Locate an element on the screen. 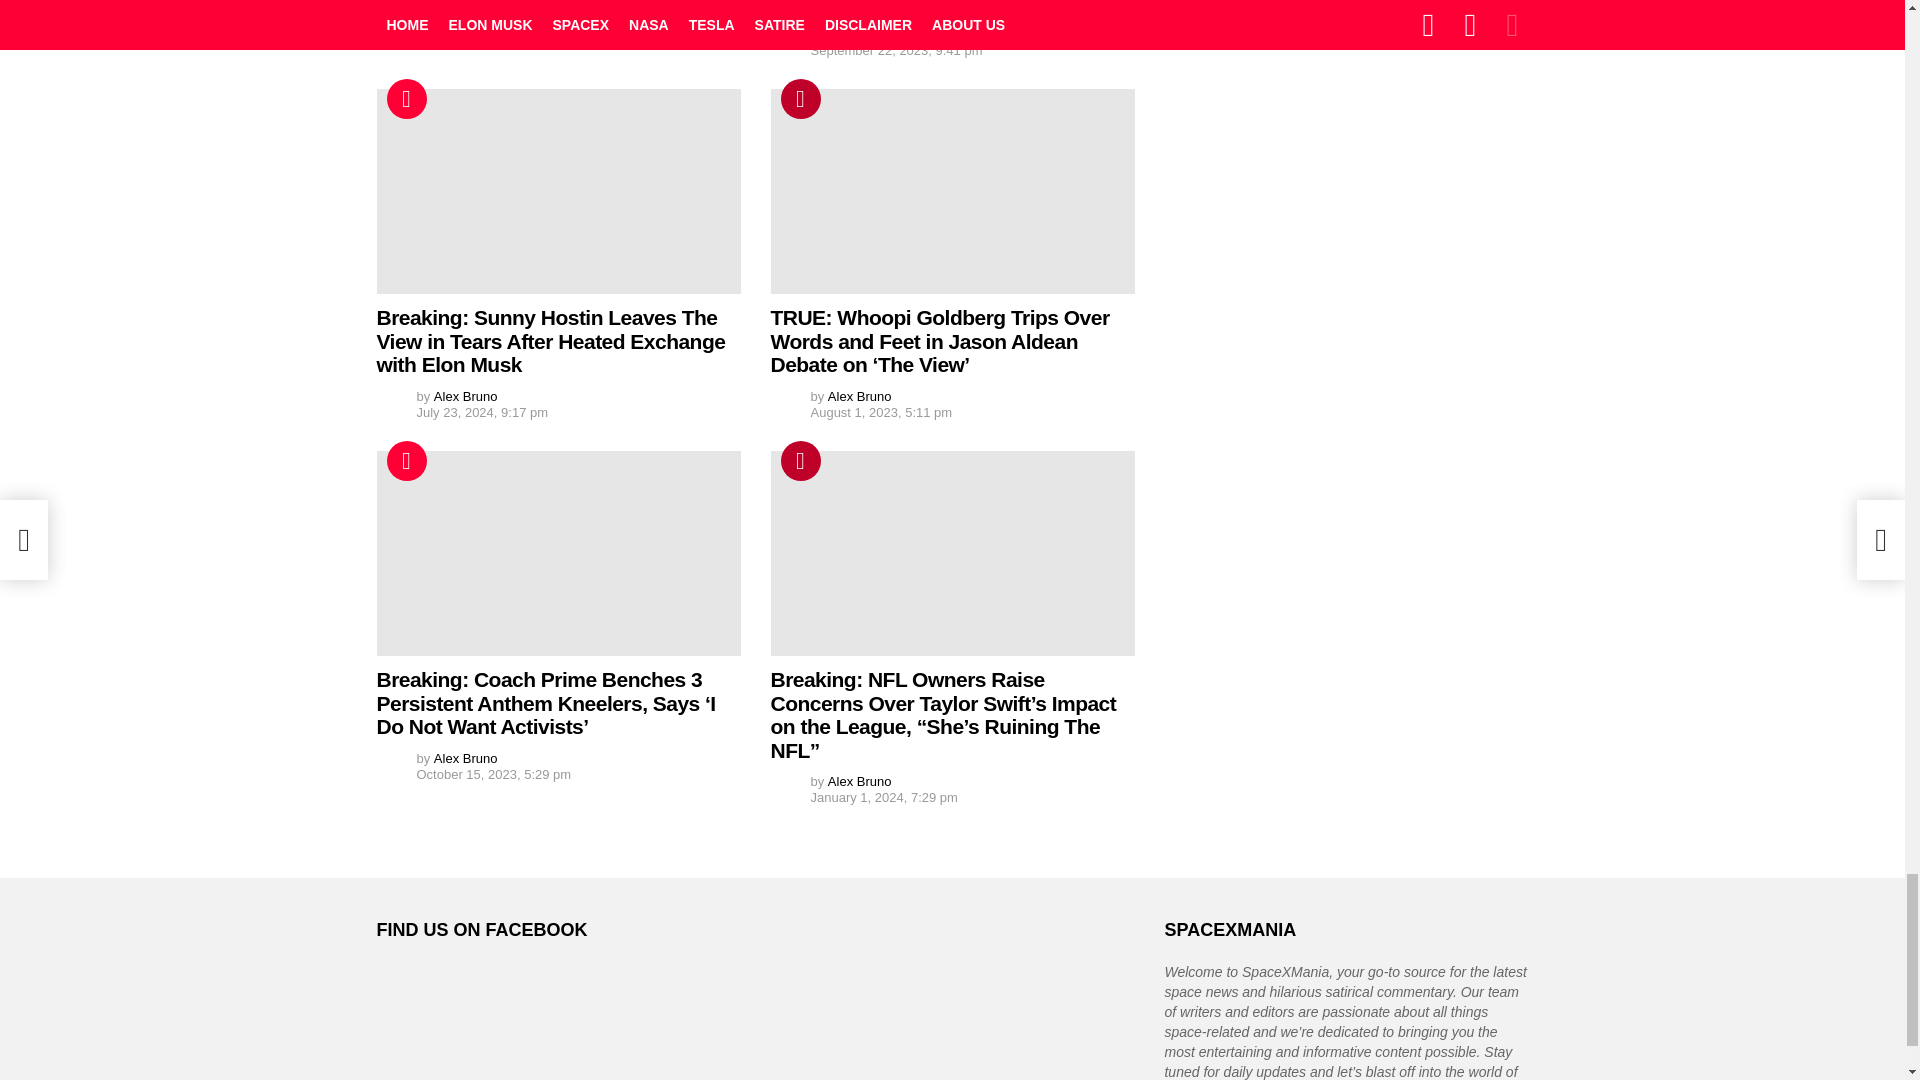 This screenshot has width=1920, height=1080. Posts by Alex Bruno is located at coordinates (860, 34).